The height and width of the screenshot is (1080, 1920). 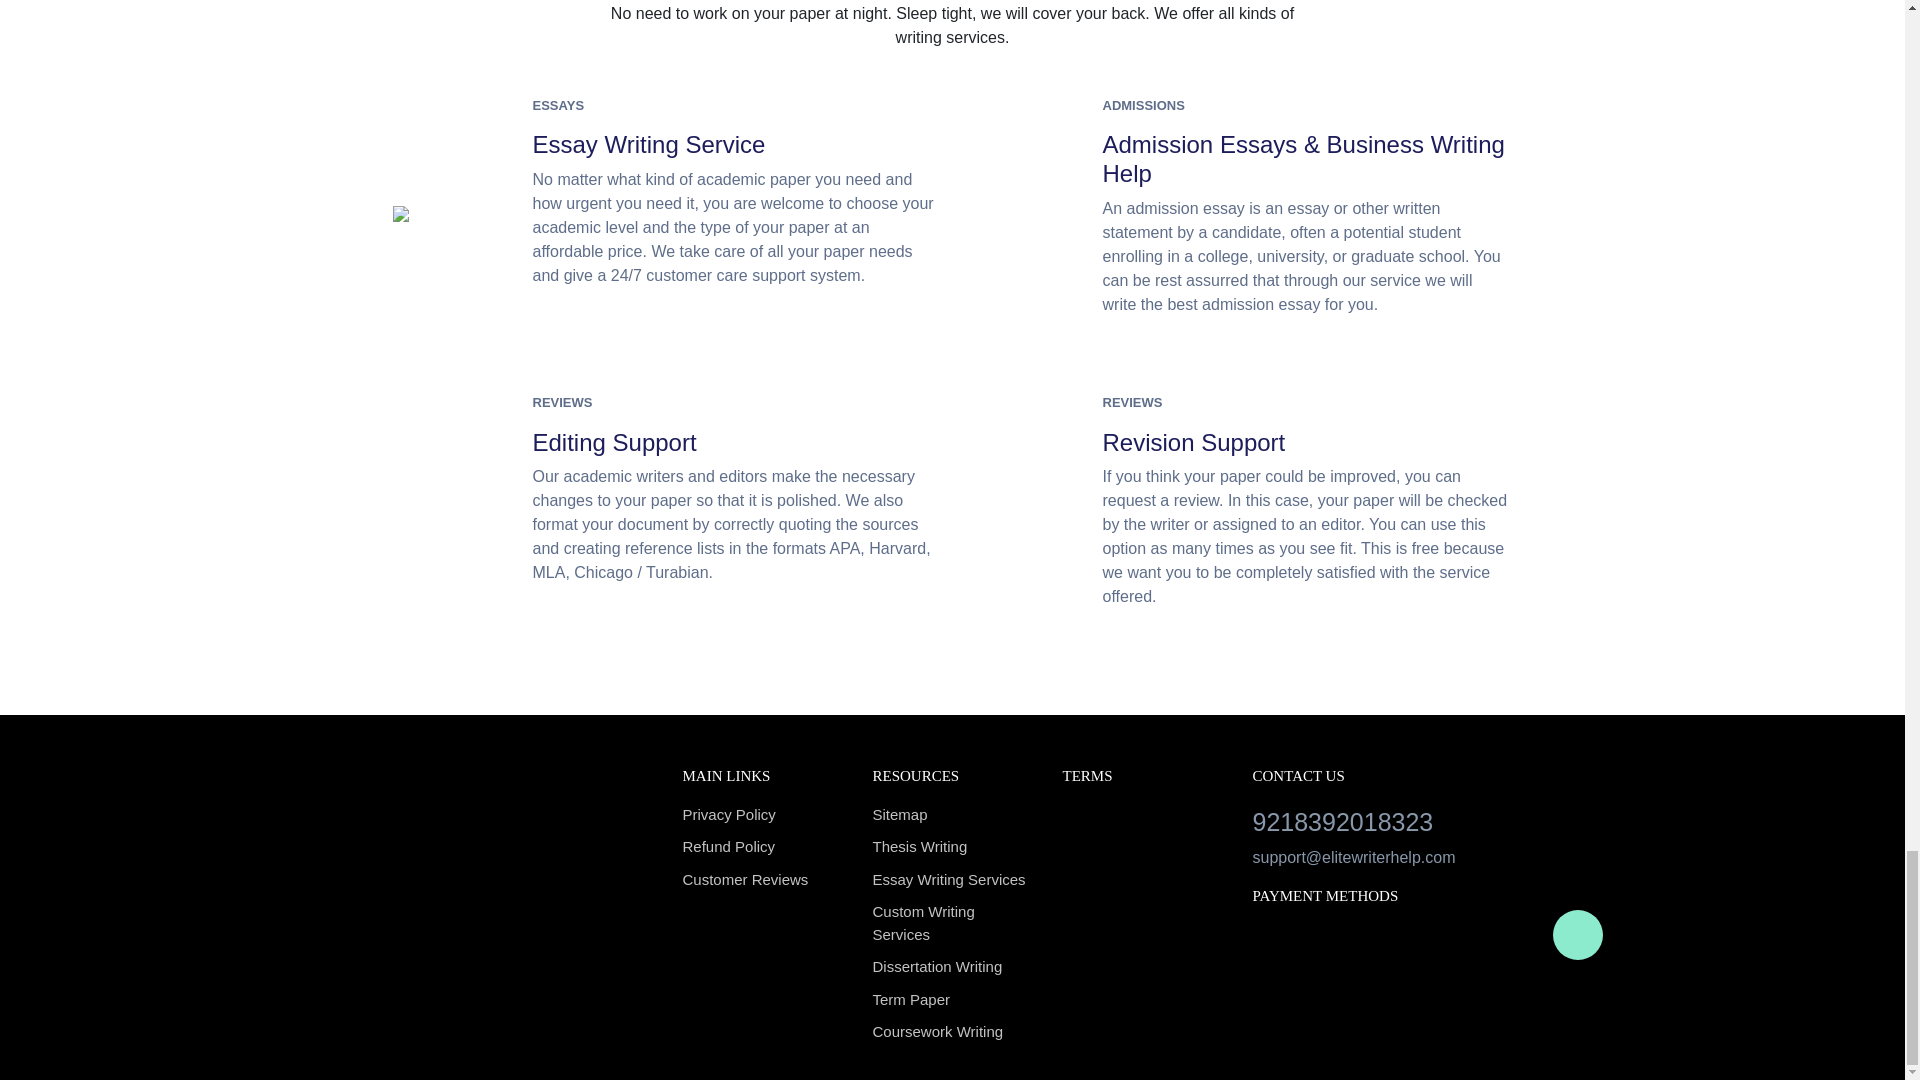 What do you see at coordinates (952, 1032) in the screenshot?
I see `Coursework Writing` at bounding box center [952, 1032].